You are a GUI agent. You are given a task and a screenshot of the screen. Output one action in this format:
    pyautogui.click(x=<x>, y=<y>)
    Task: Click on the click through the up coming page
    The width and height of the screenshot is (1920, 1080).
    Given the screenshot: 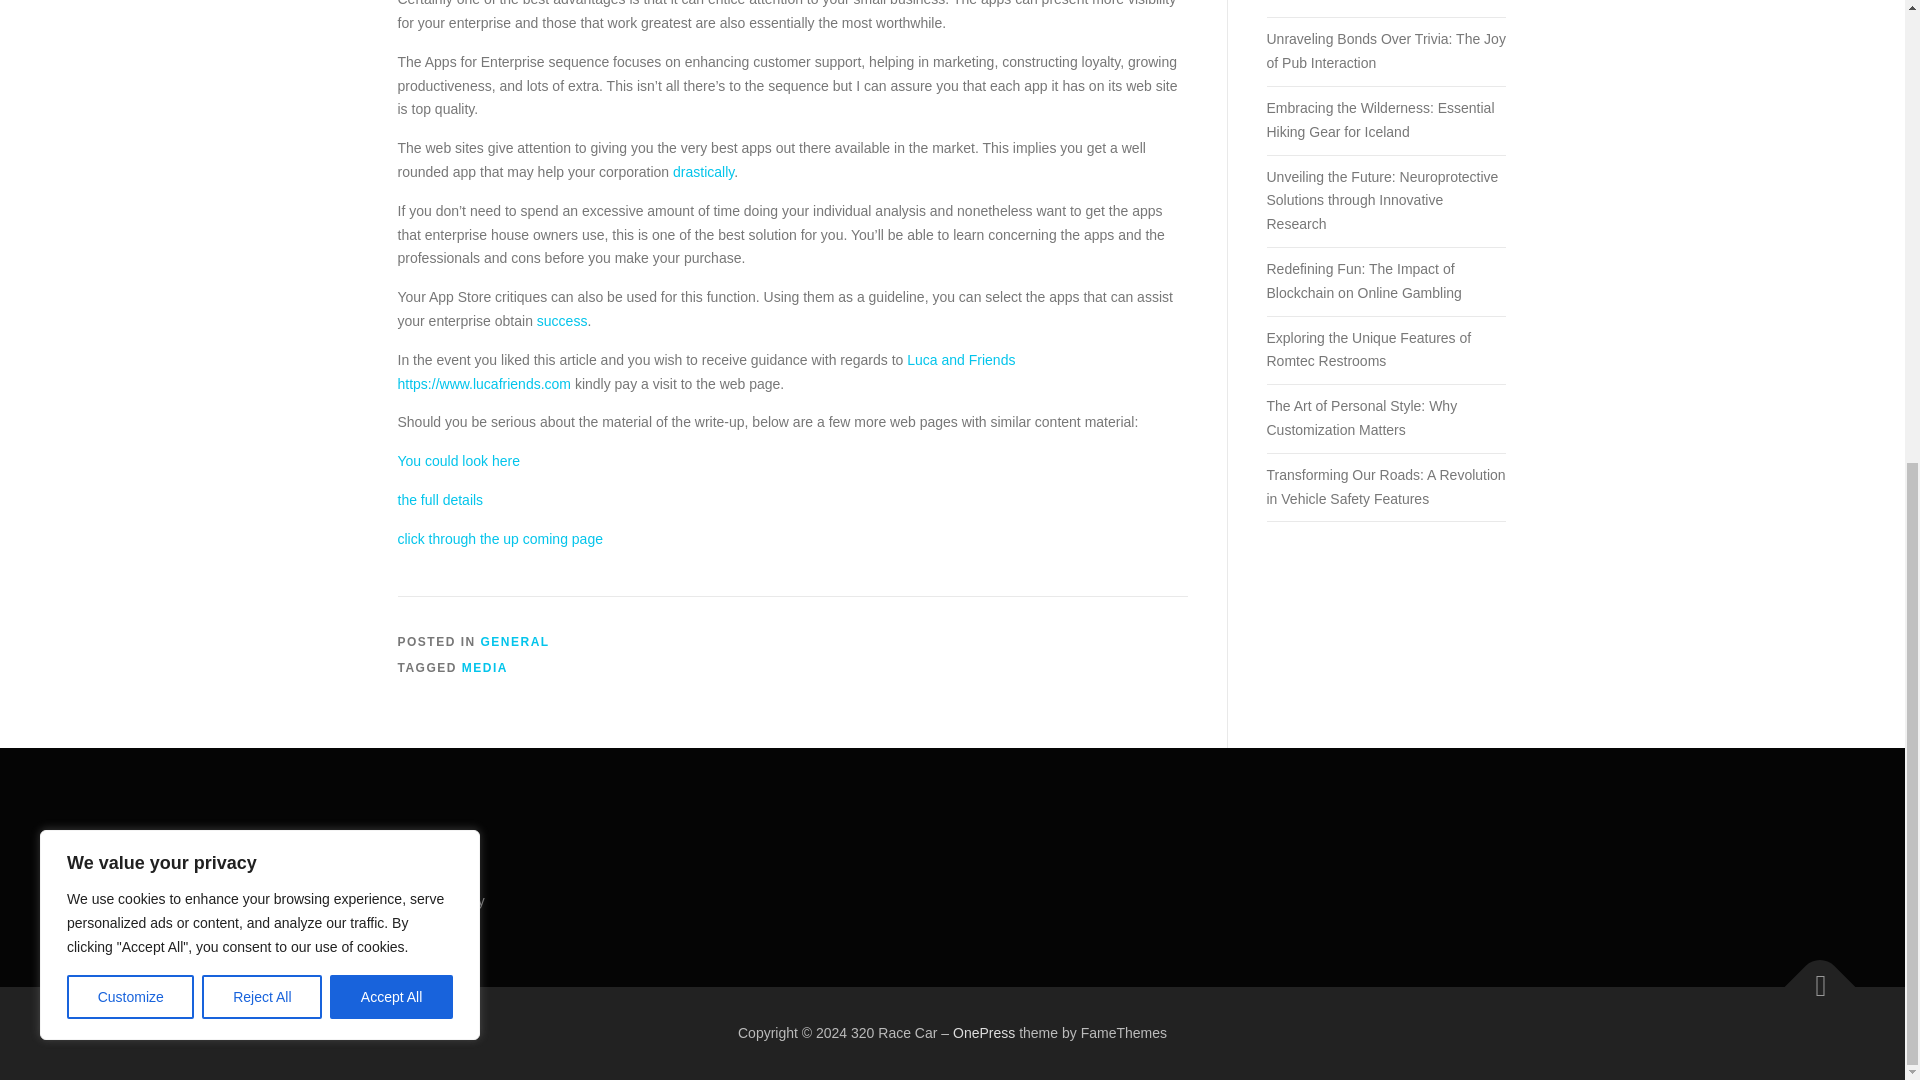 What is the action you would take?
    pyautogui.click(x=500, y=538)
    